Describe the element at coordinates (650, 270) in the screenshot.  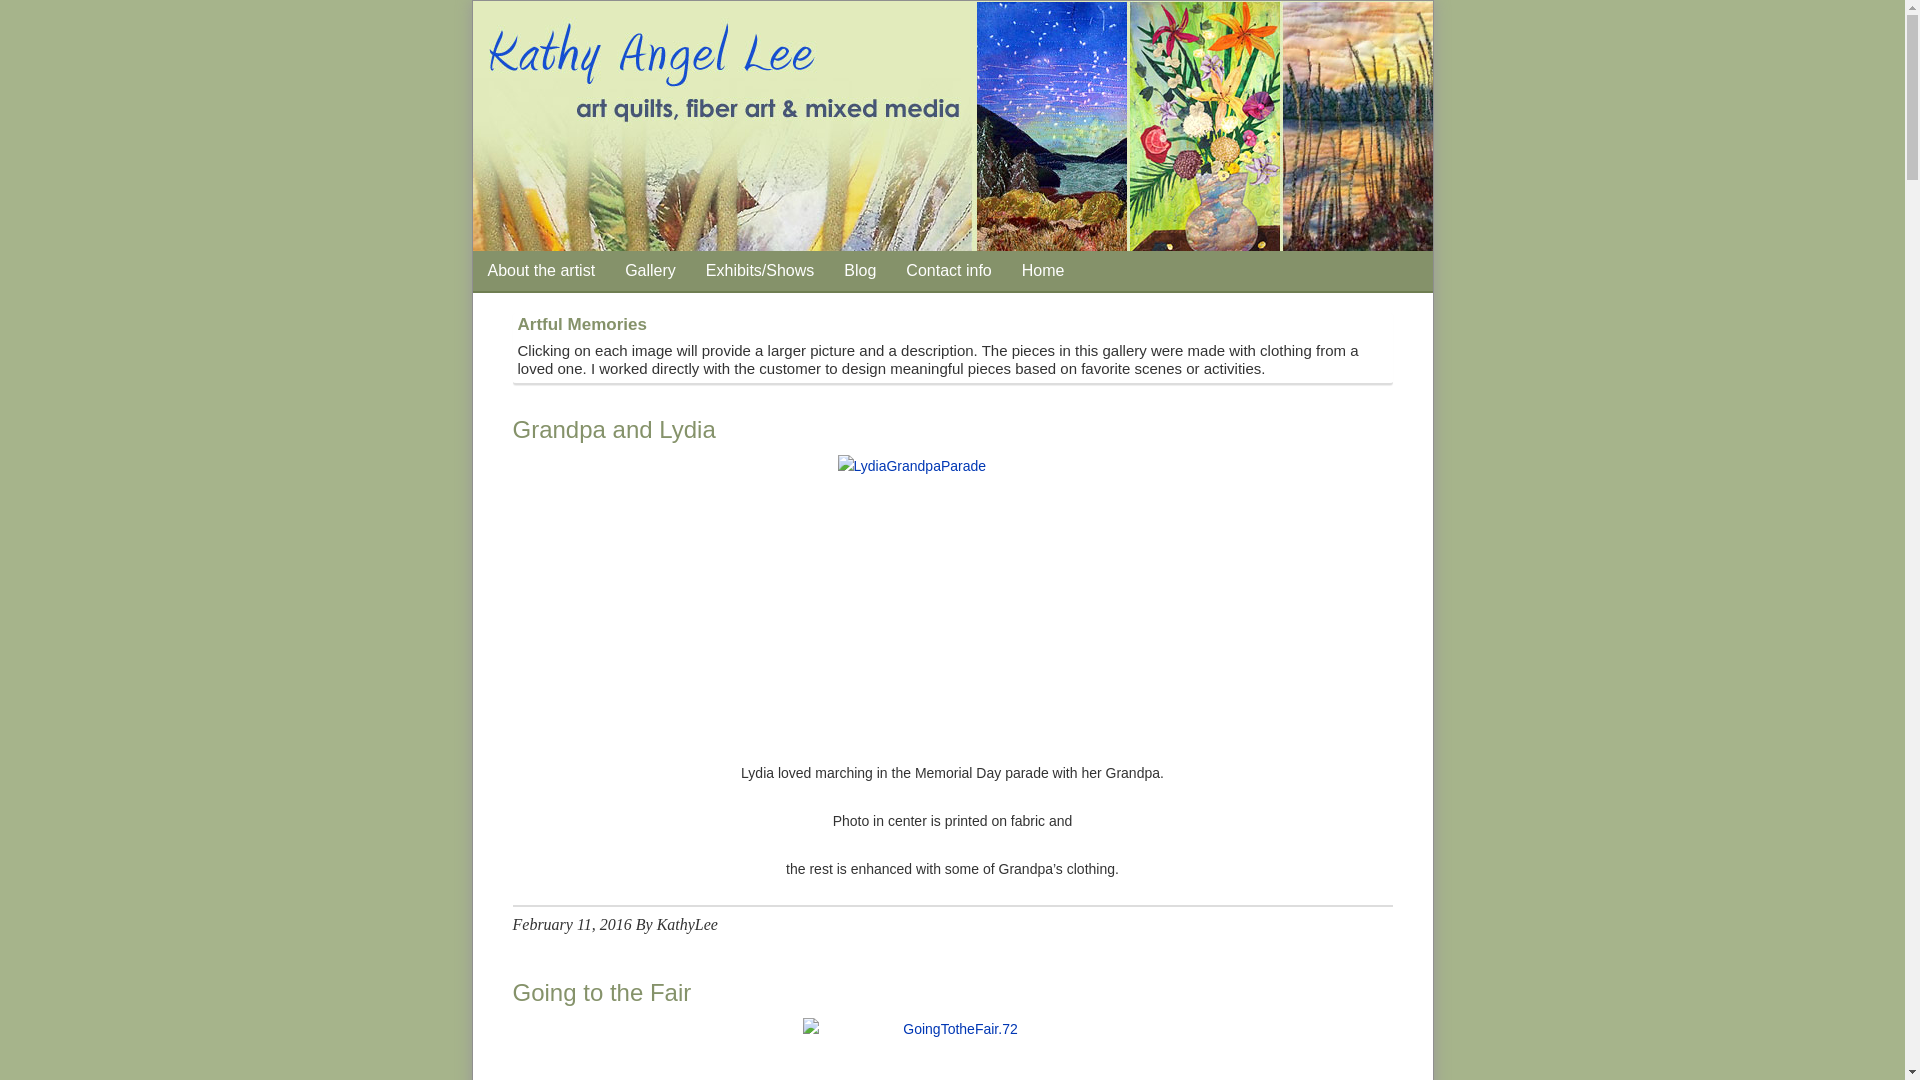
I see `Gallery` at that location.